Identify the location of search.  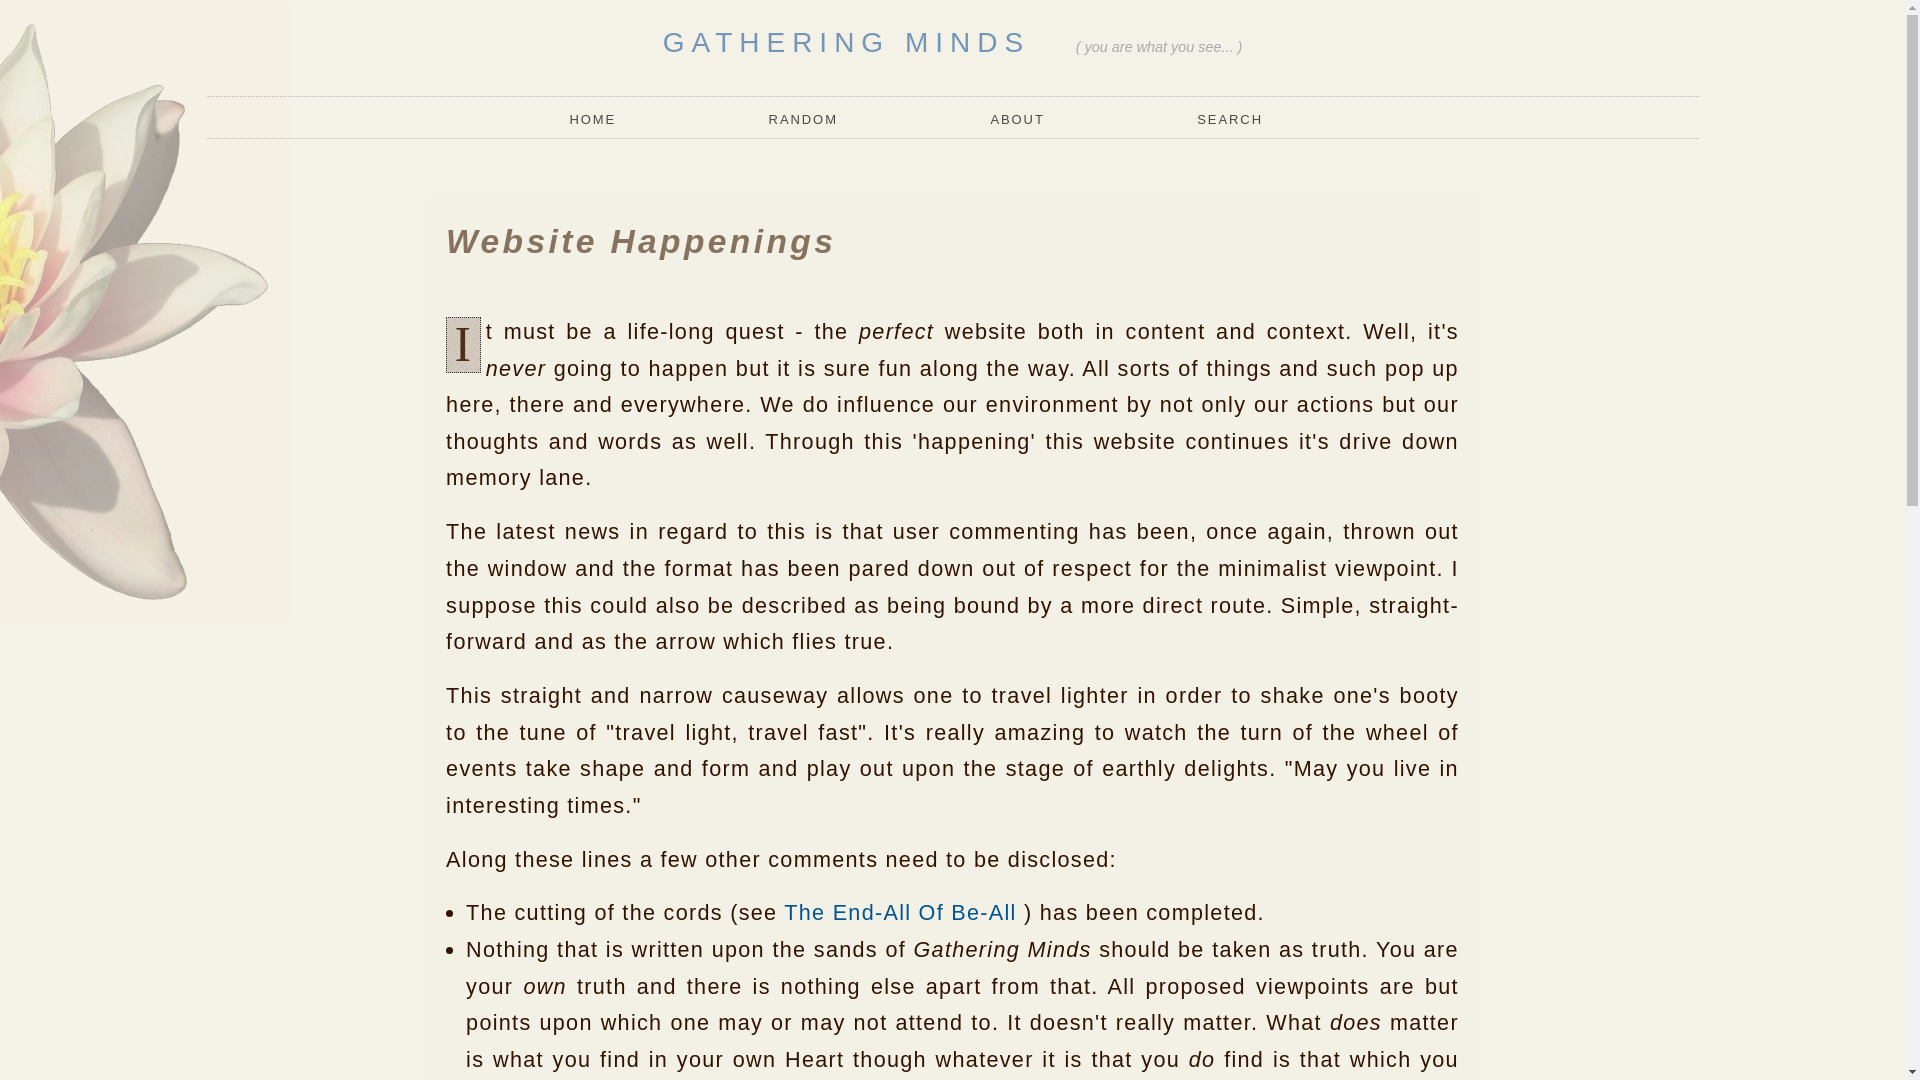
(1230, 120).